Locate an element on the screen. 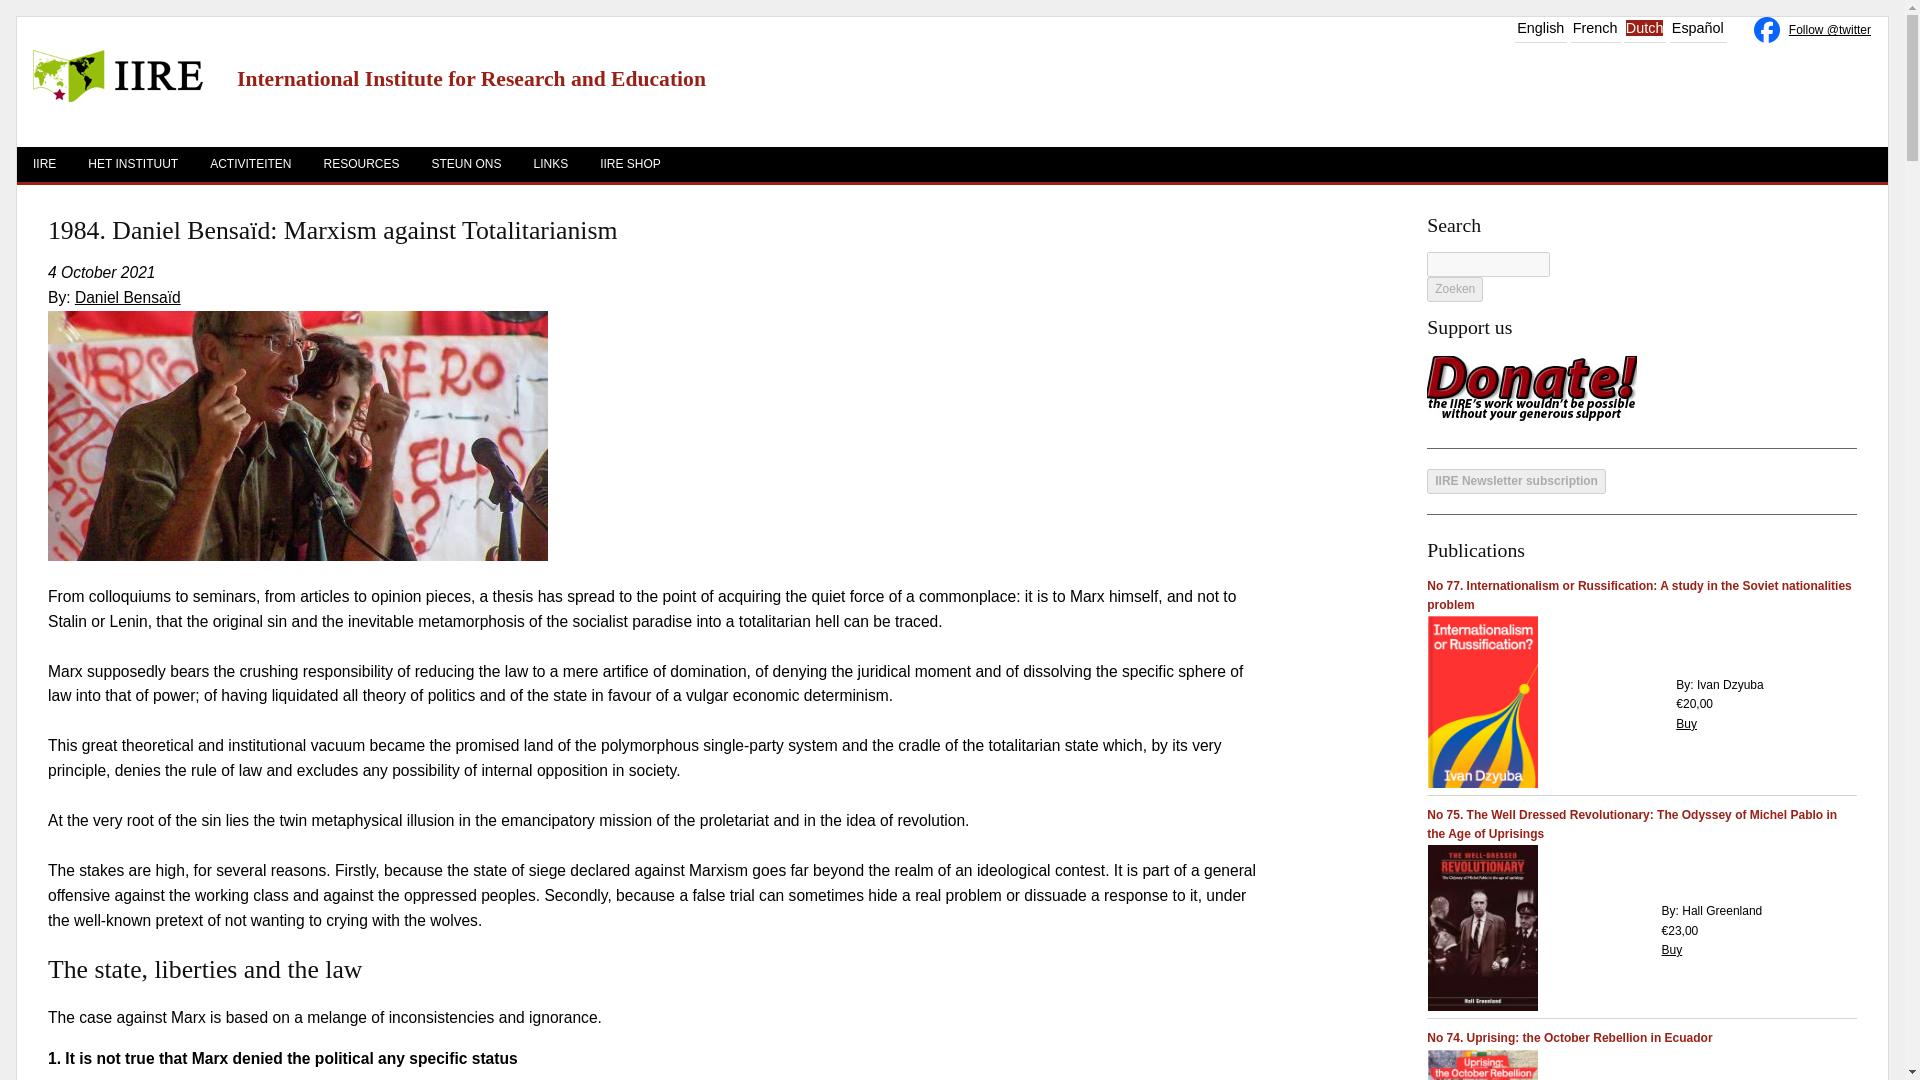  Geef de woorden op waarnaar u wilt zoeken. is located at coordinates (1488, 264).